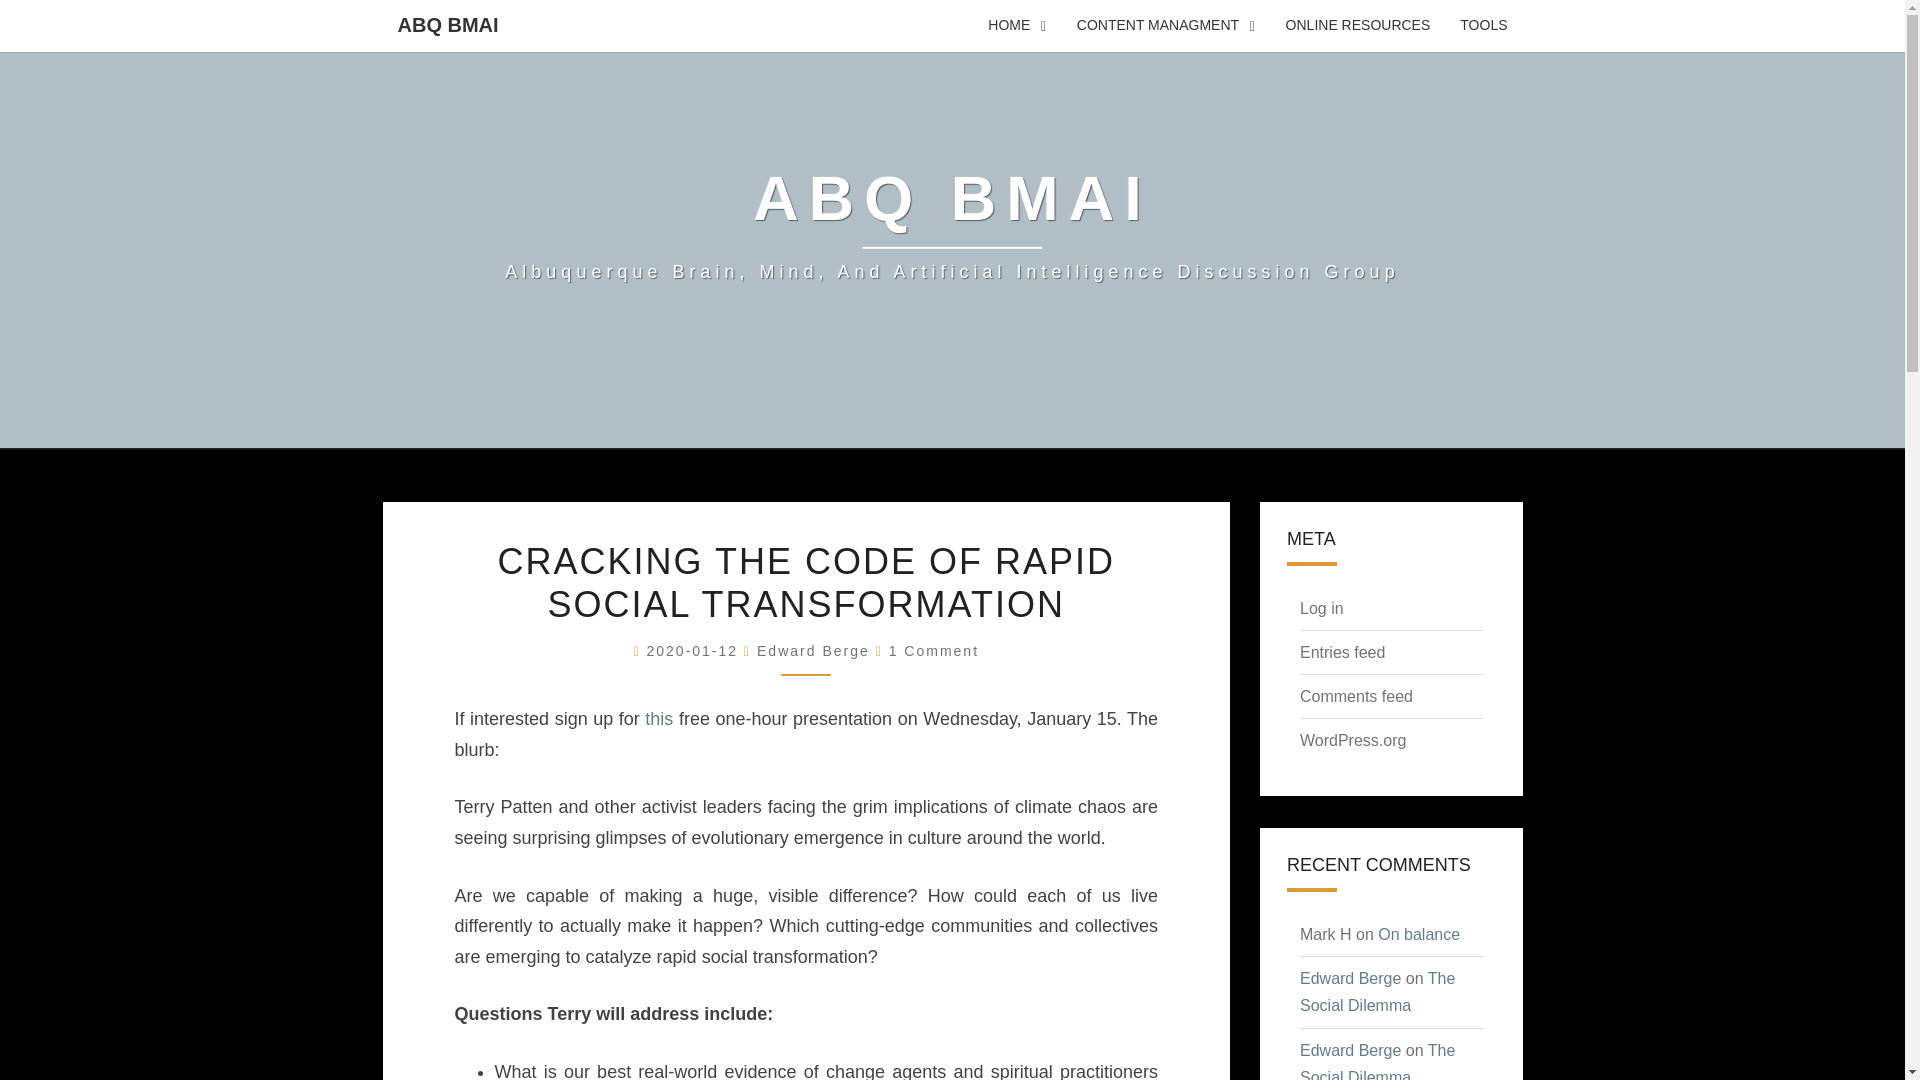  I want to click on 8:57 am, so click(694, 650).